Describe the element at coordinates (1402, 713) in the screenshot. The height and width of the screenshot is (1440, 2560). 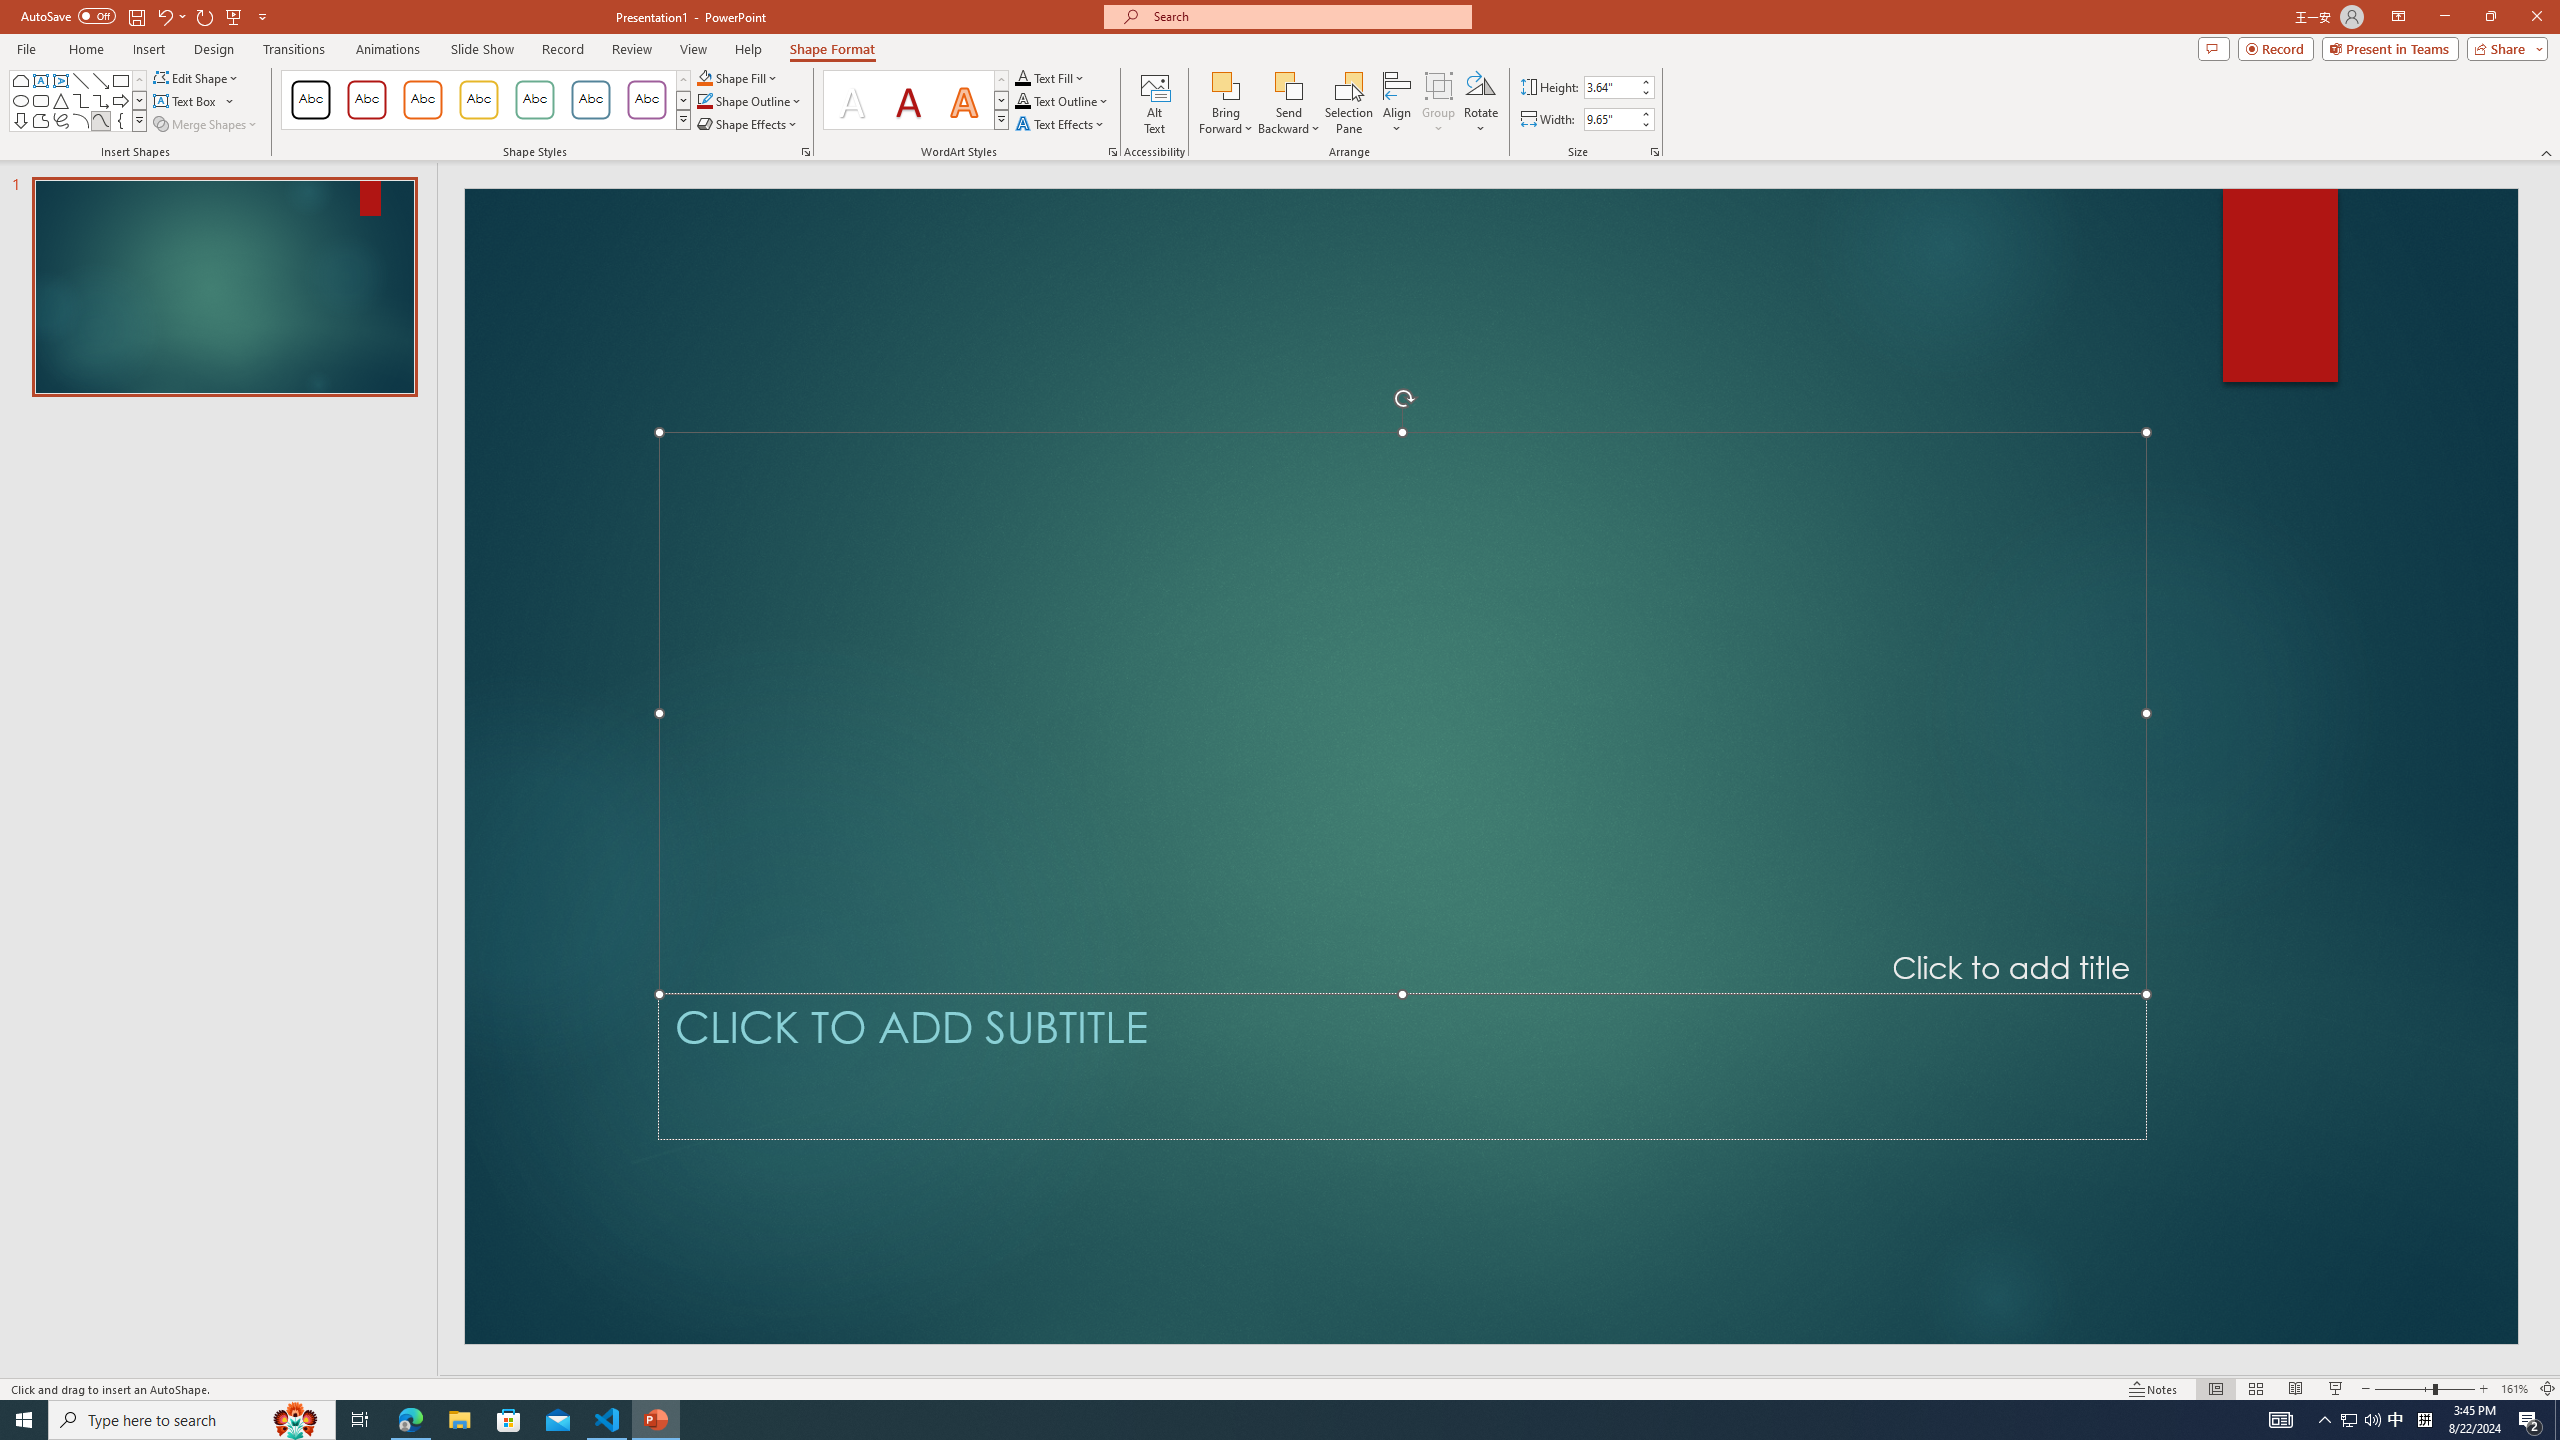
I see `Title TextBox` at that location.